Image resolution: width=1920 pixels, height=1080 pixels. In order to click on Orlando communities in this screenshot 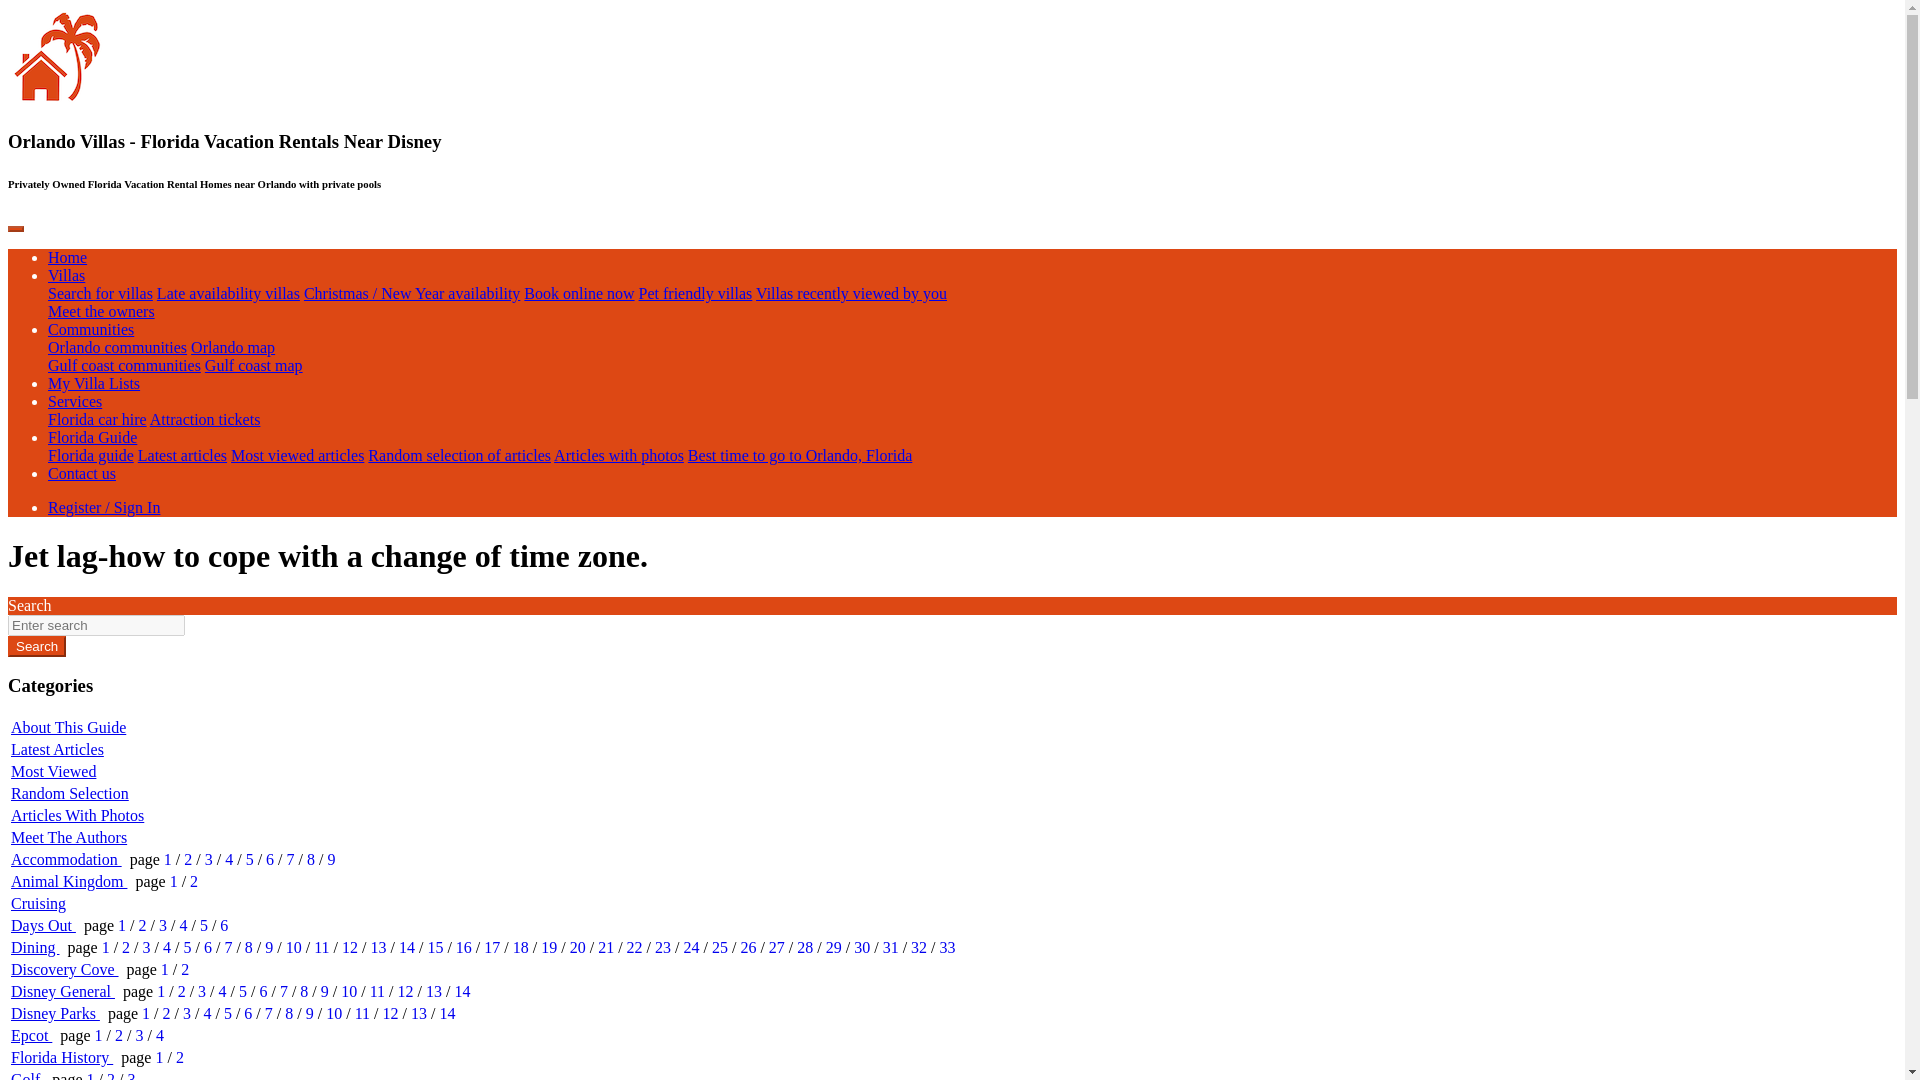, I will do `click(117, 348)`.